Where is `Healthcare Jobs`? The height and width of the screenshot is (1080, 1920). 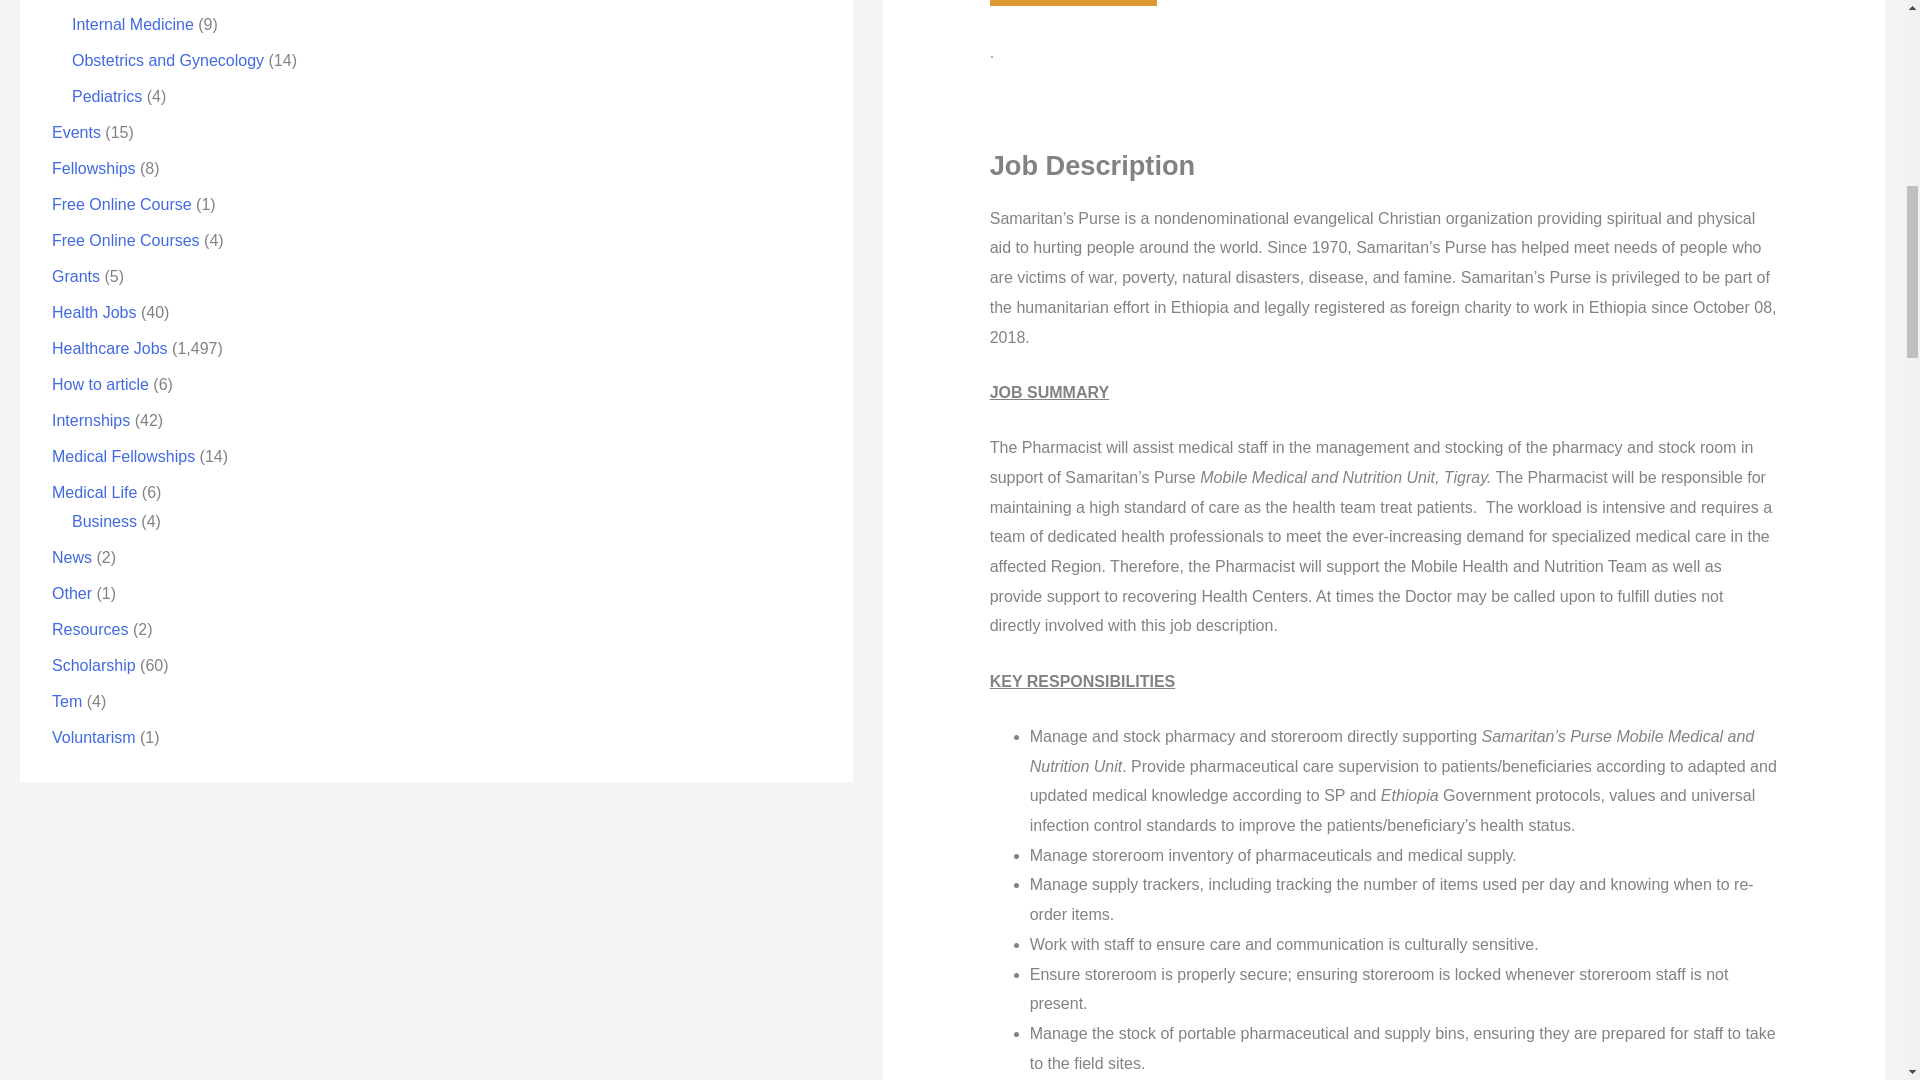
Healthcare Jobs is located at coordinates (110, 348).